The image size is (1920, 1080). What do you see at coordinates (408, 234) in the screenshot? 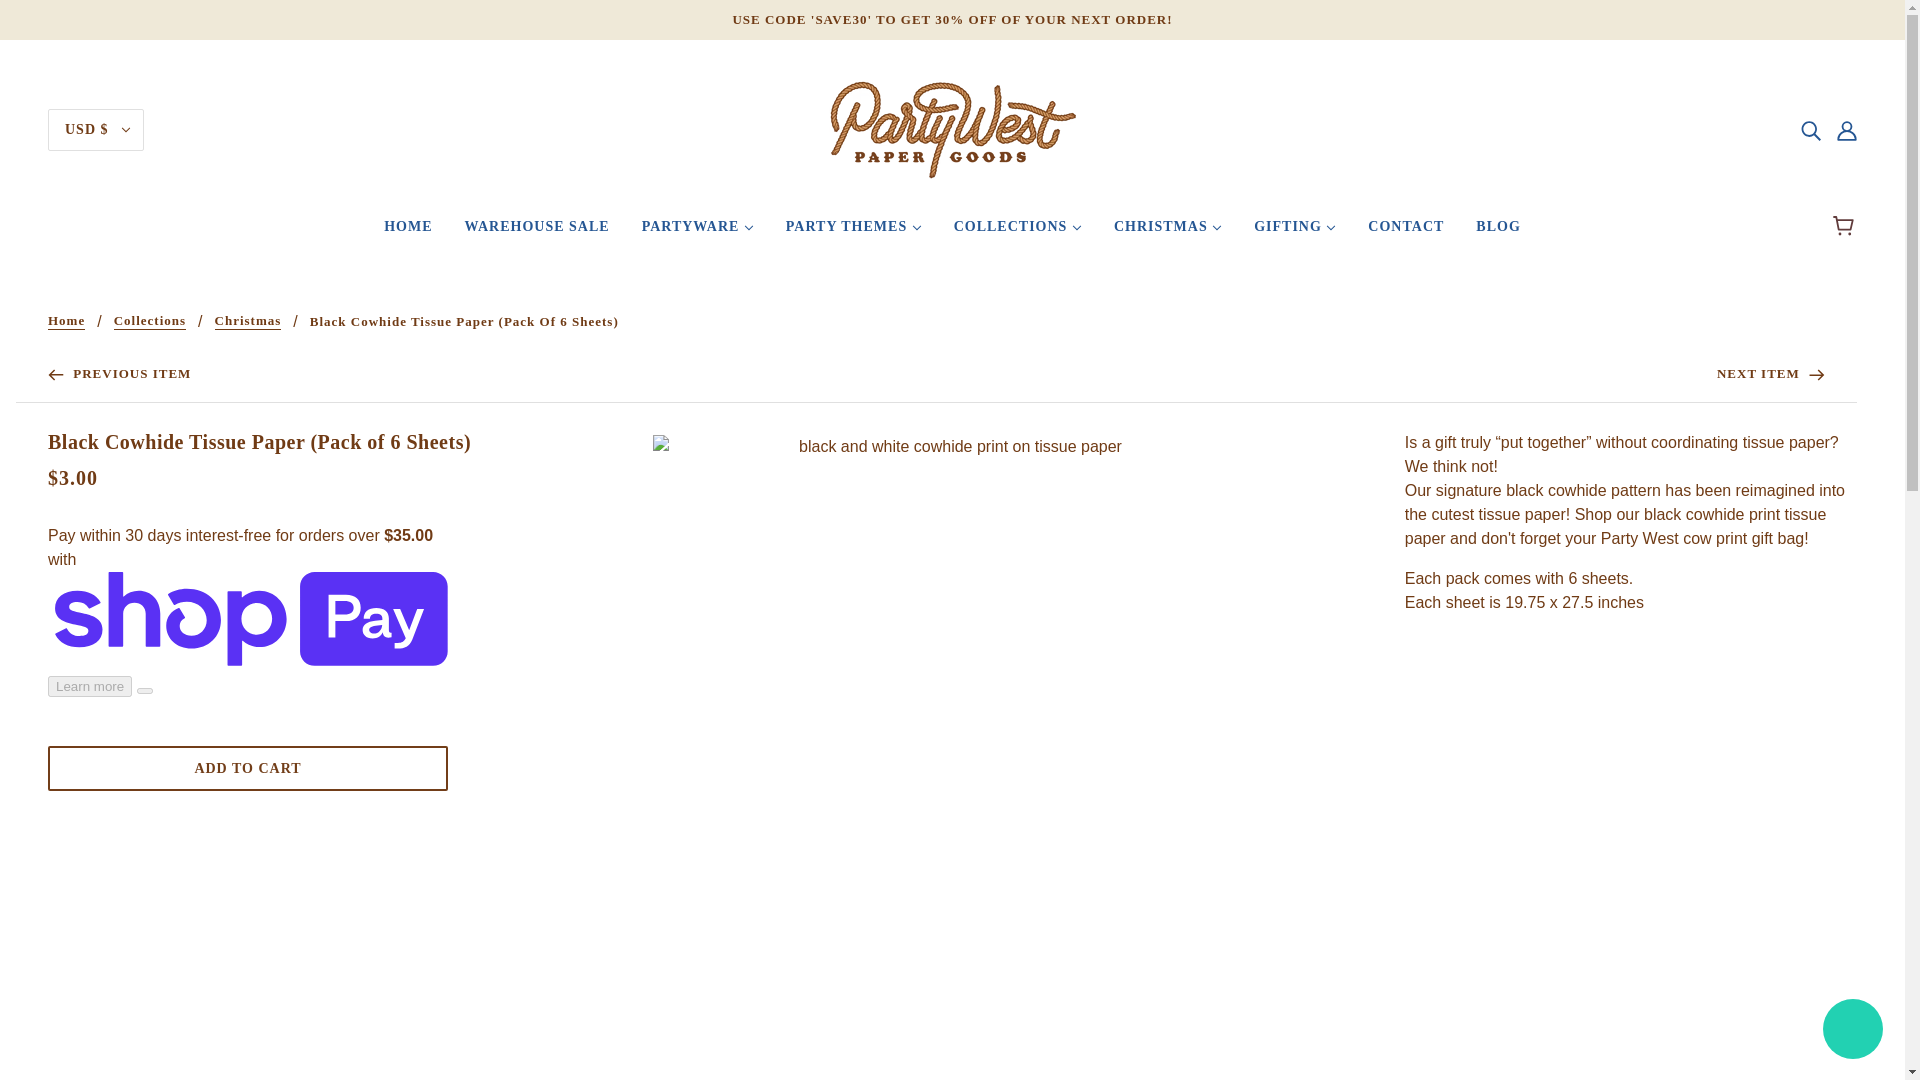
I see `HOME` at bounding box center [408, 234].